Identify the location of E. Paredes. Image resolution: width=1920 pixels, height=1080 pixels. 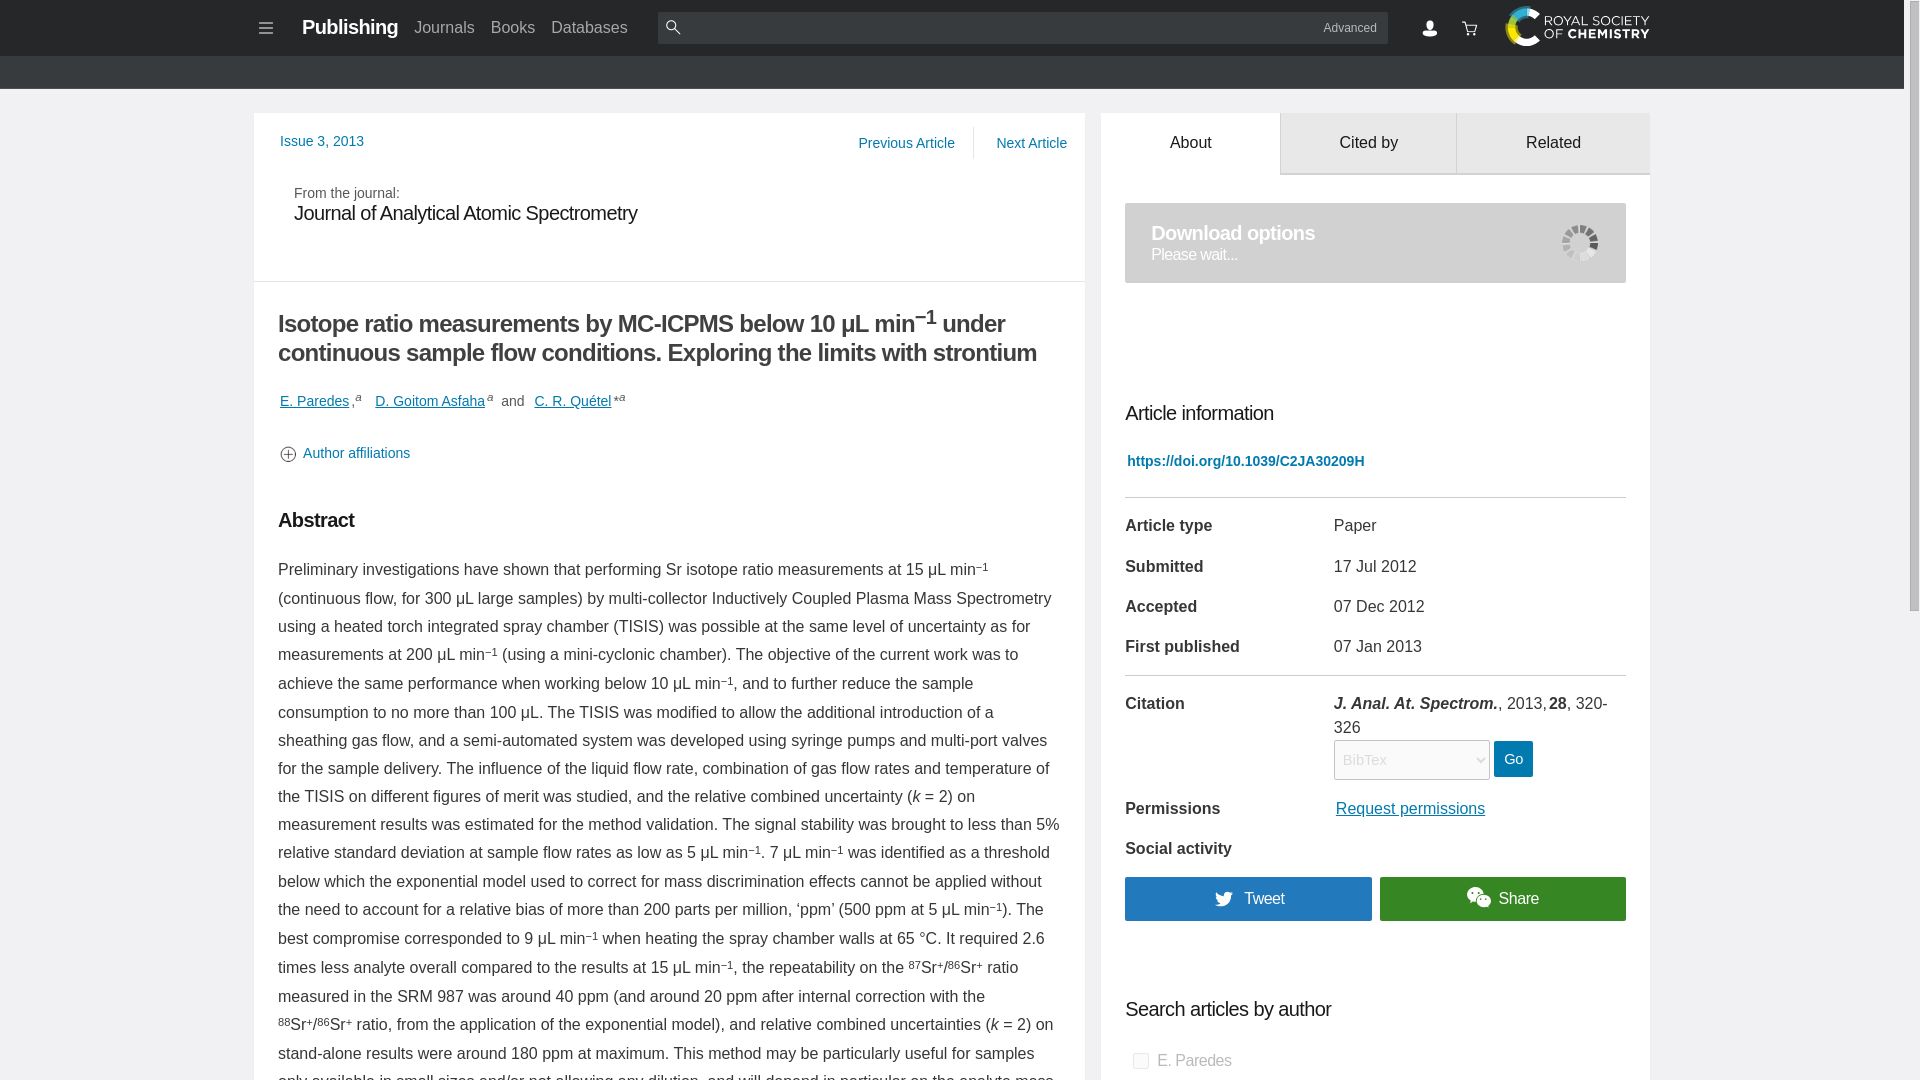
(314, 400).